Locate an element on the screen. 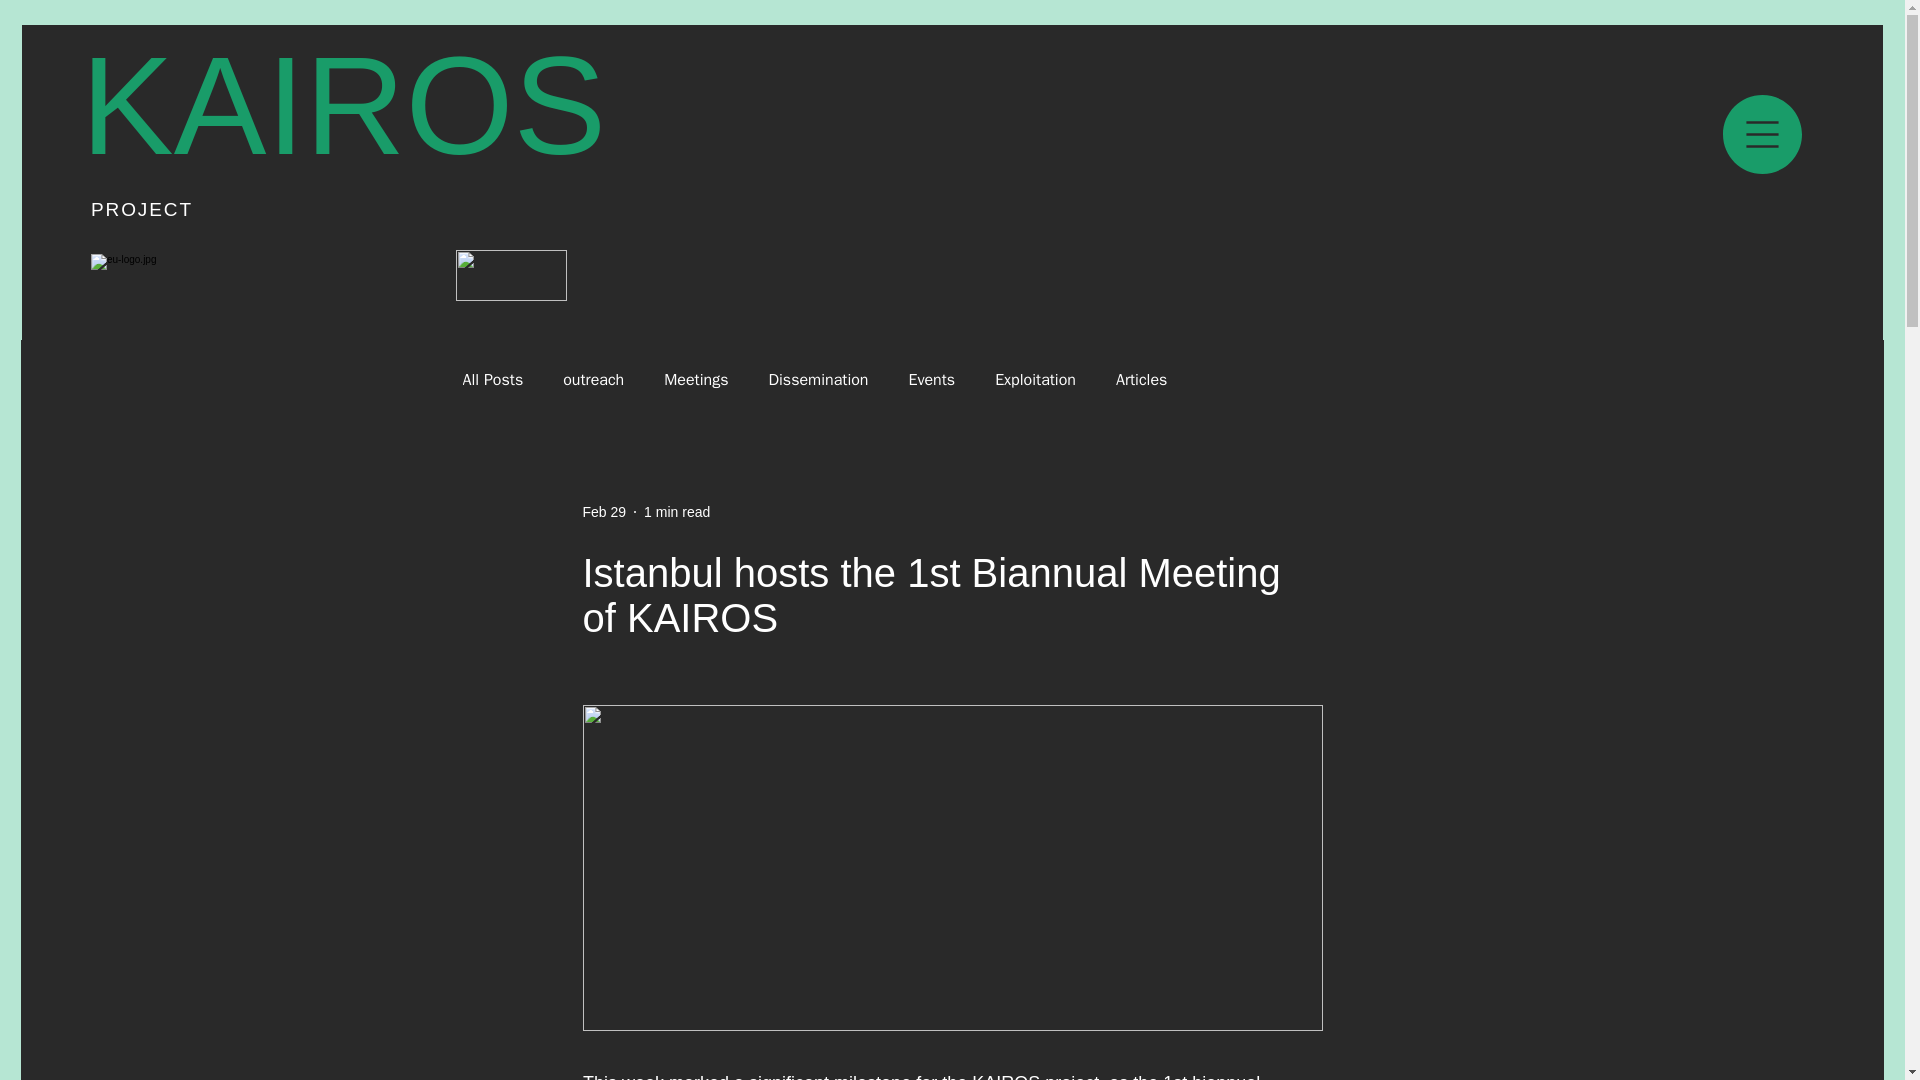 The height and width of the screenshot is (1080, 1920). 1 min read is located at coordinates (676, 512).